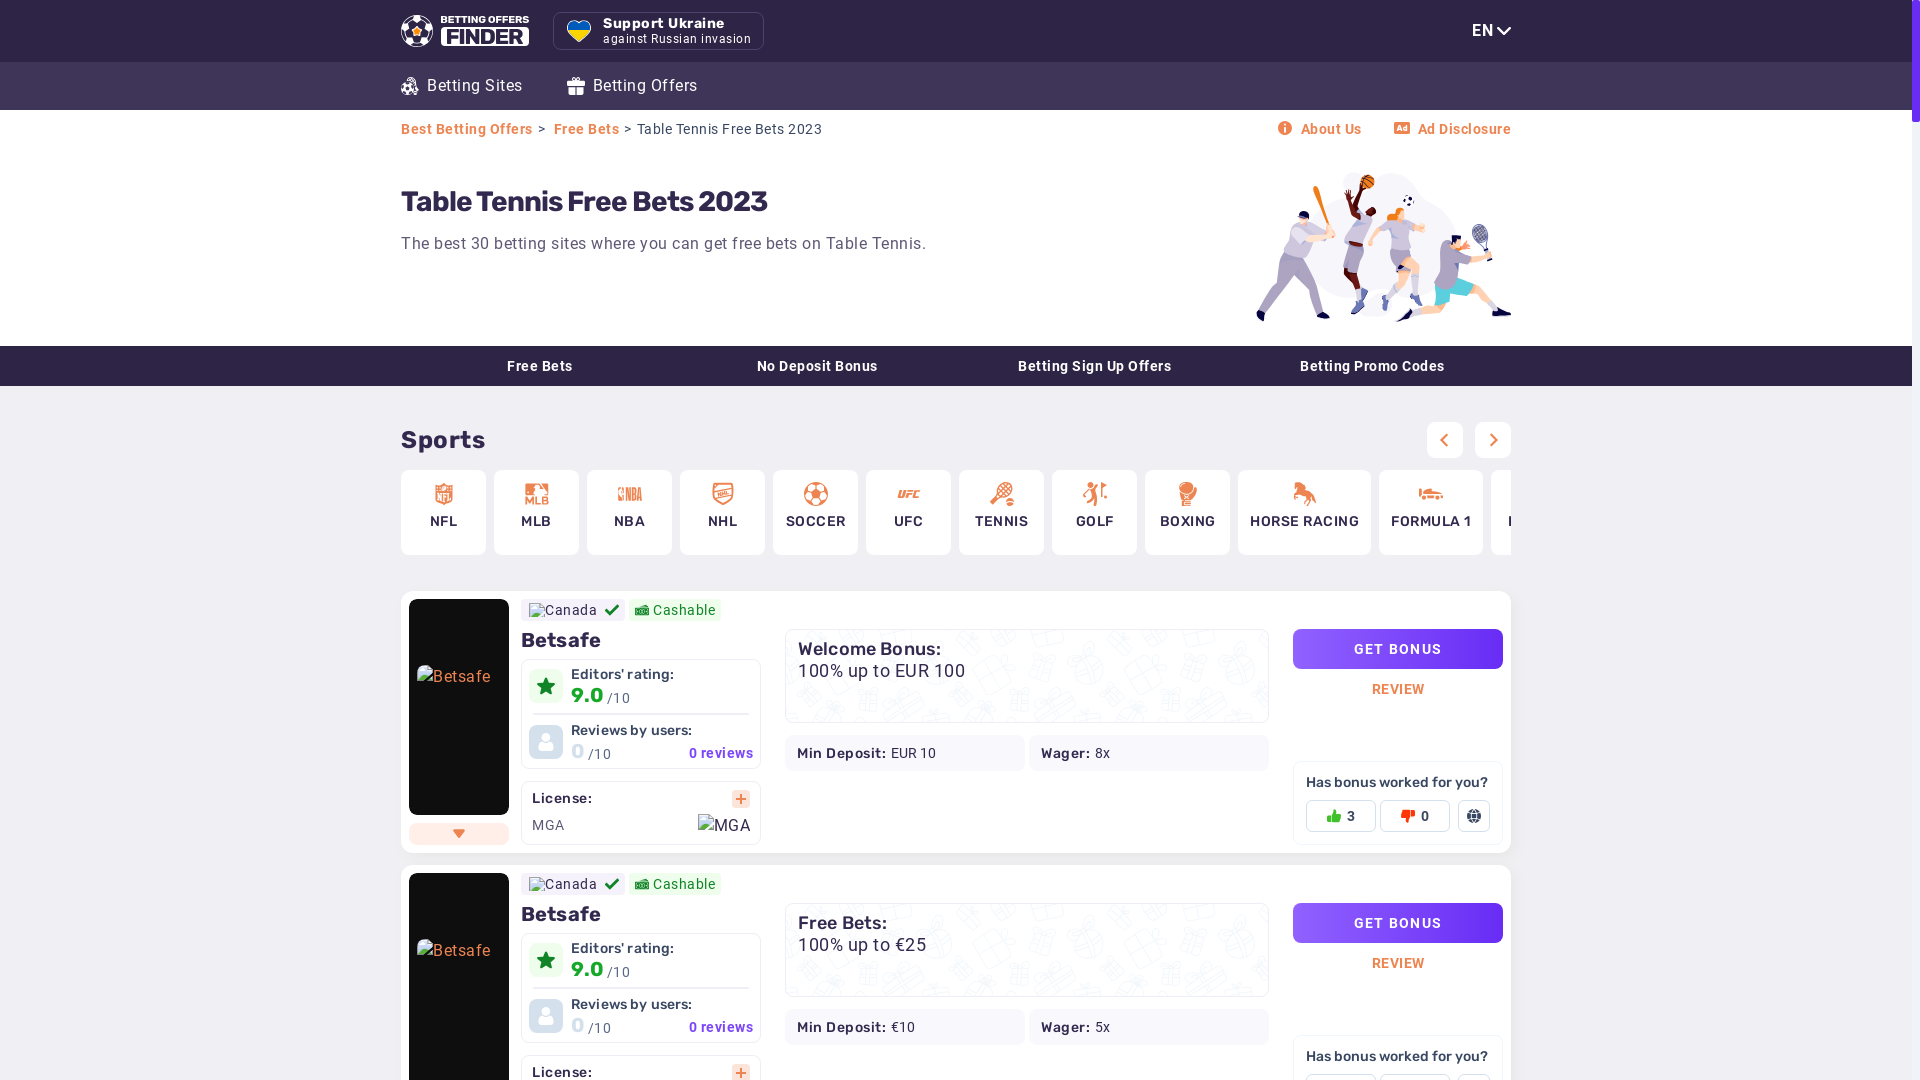  What do you see at coordinates (1398, 649) in the screenshot?
I see `GET BONUS` at bounding box center [1398, 649].